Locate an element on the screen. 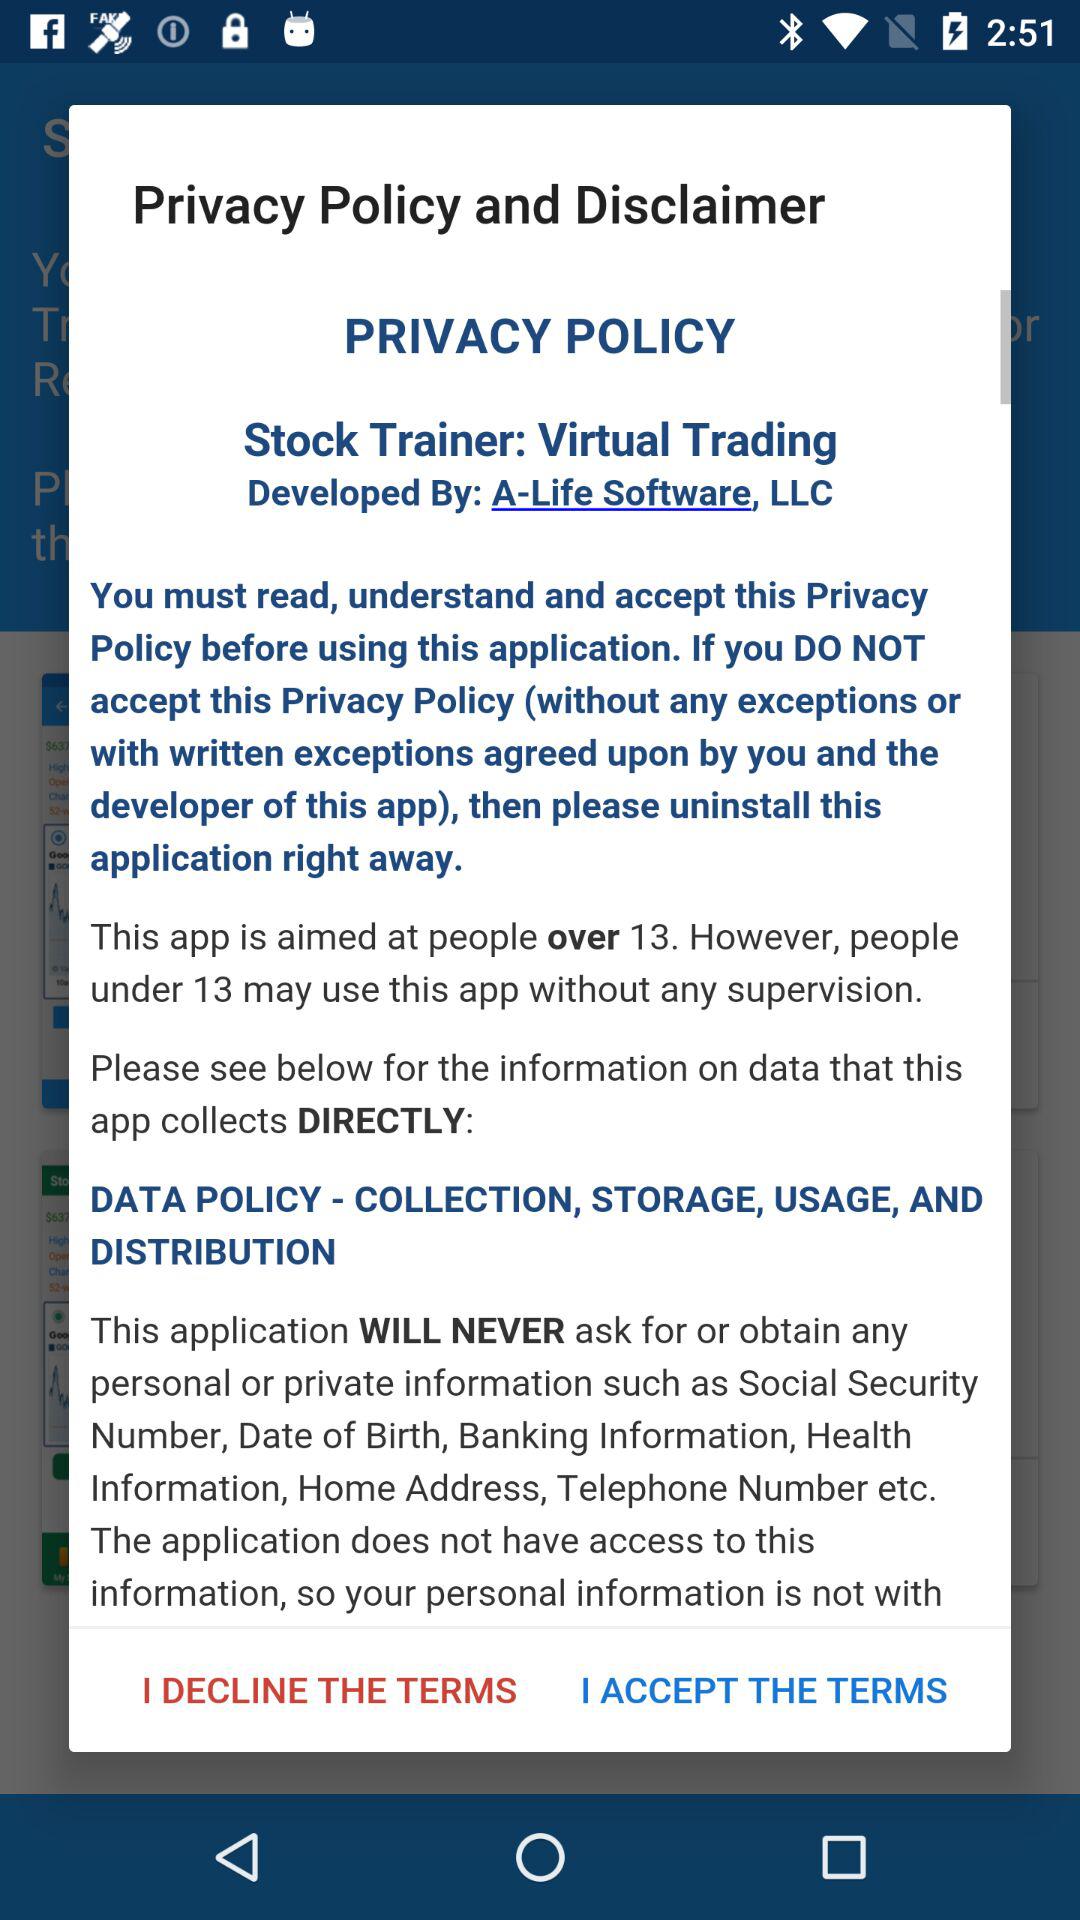  select the add is located at coordinates (540, 958).